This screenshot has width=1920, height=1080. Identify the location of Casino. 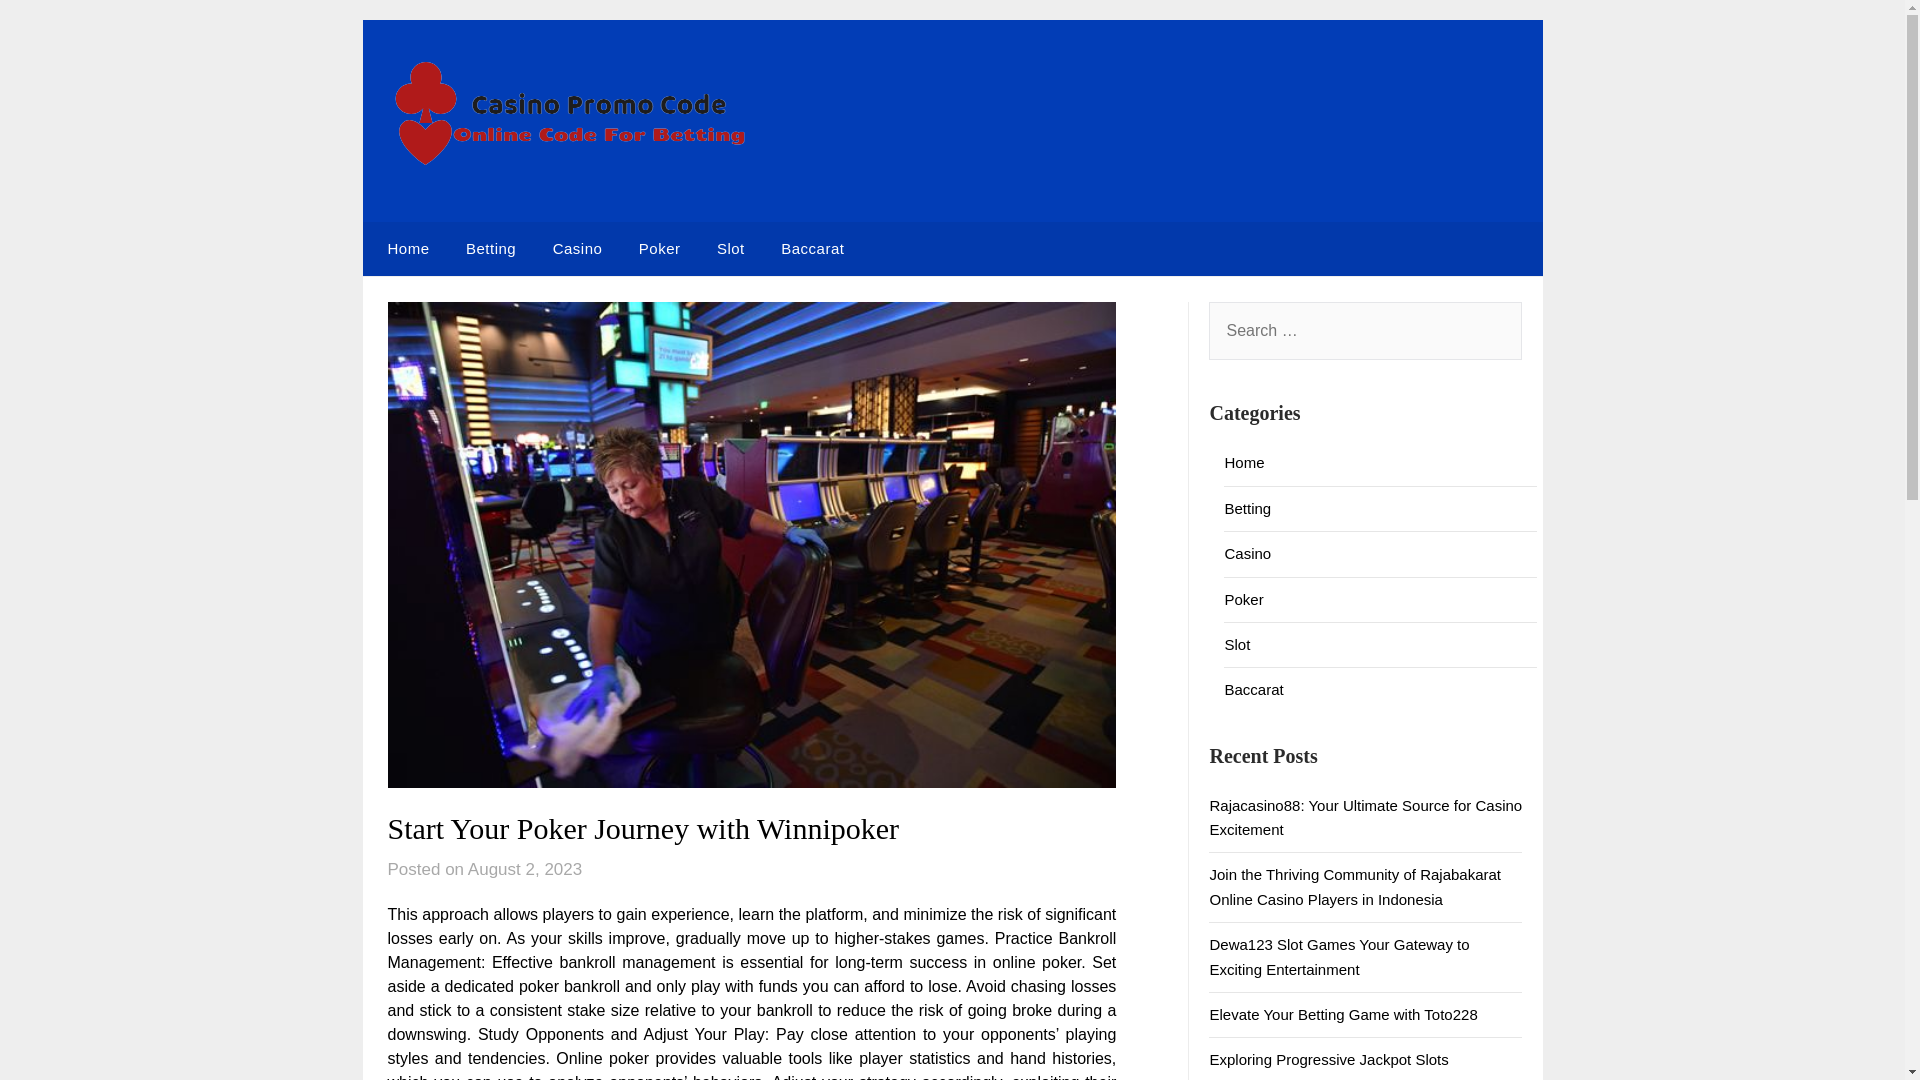
(578, 249).